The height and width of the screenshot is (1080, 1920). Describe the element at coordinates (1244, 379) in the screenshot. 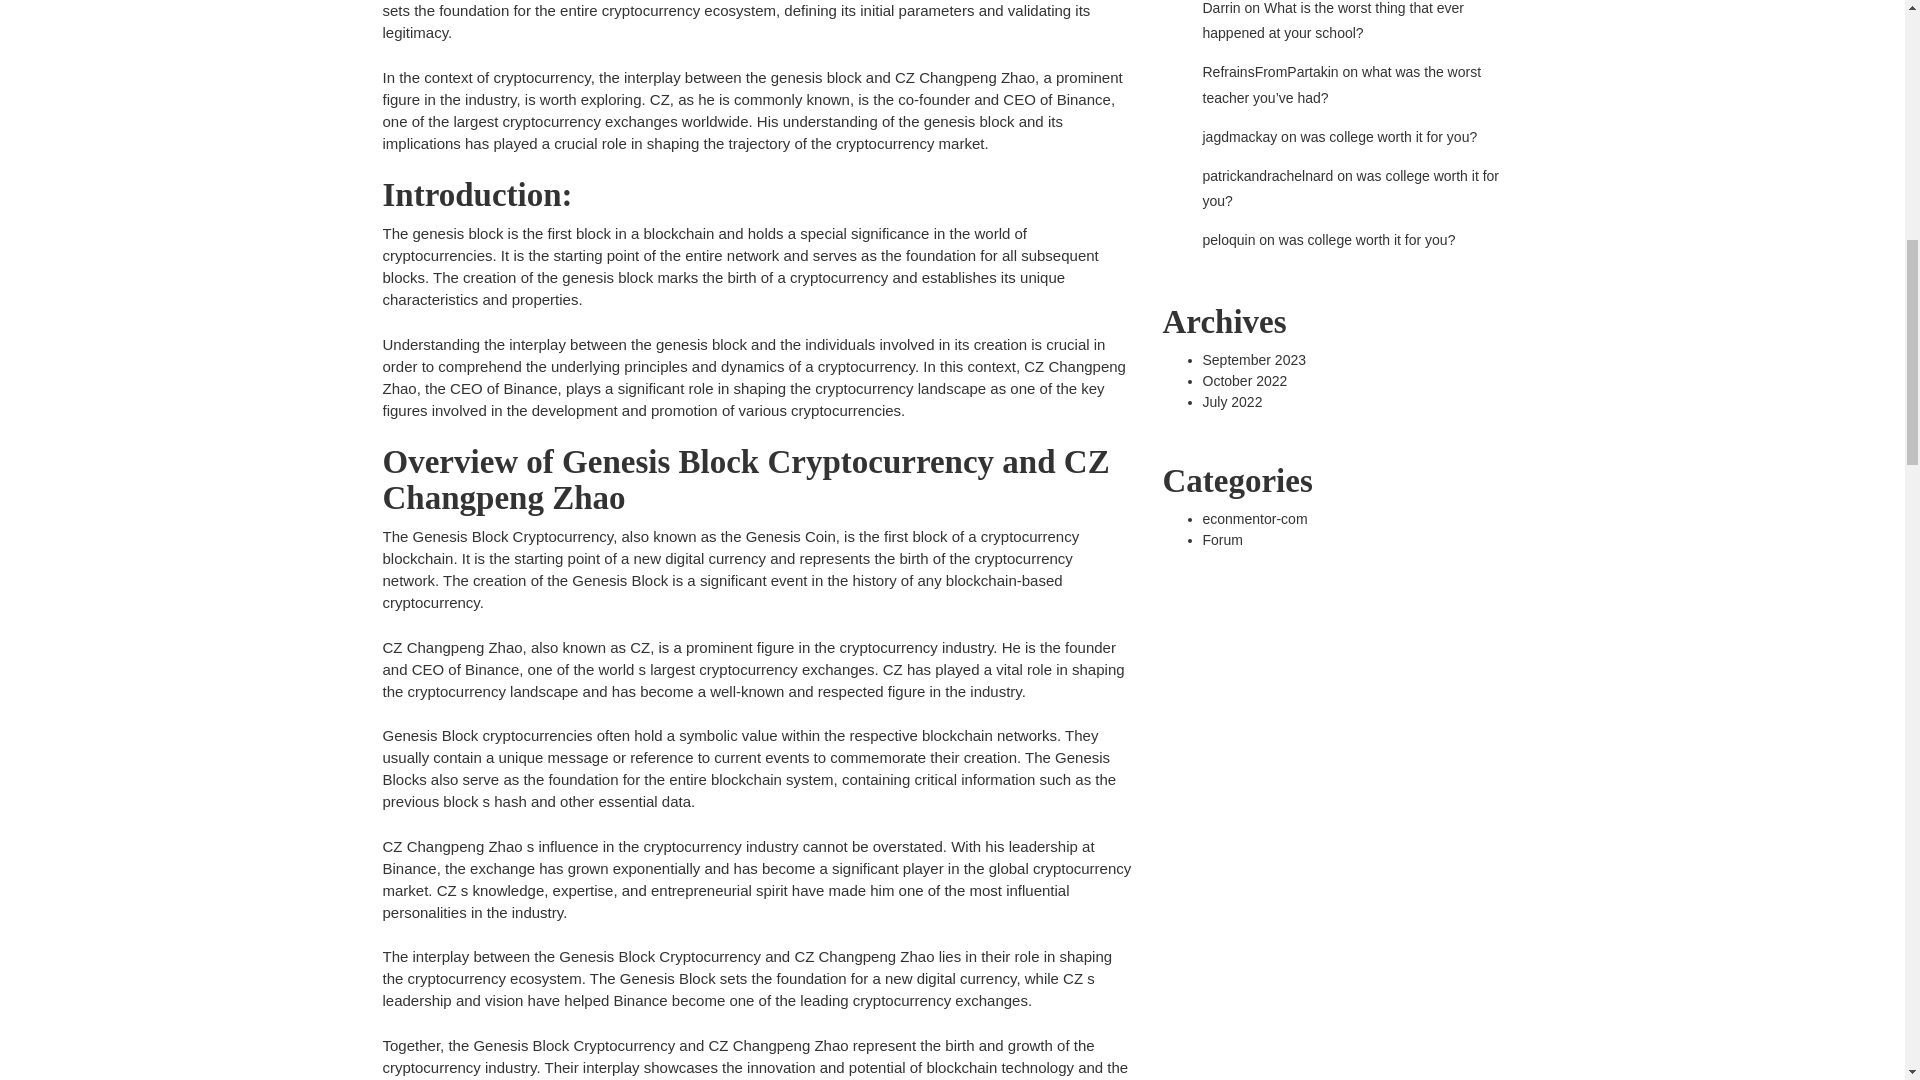

I see `October 2022` at that location.